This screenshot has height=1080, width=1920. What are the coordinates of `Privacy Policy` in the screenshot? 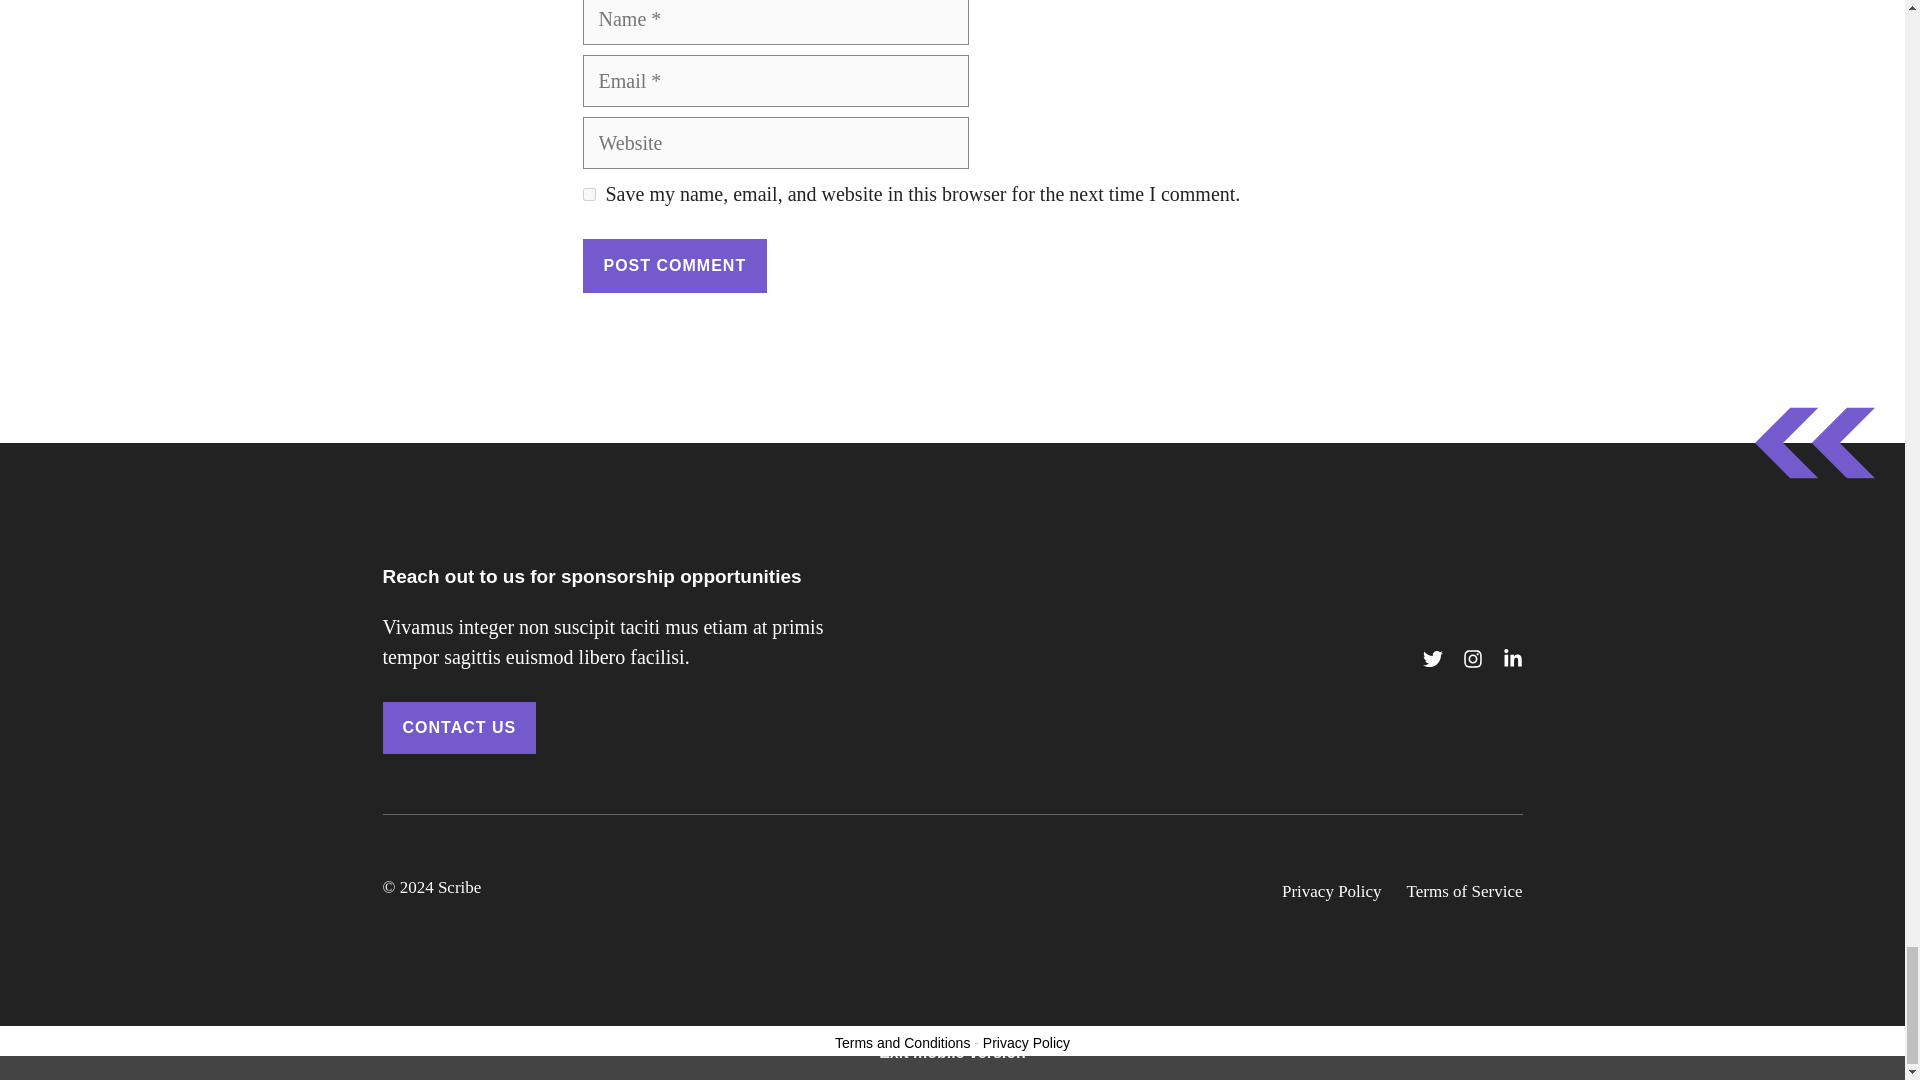 It's located at (1332, 892).